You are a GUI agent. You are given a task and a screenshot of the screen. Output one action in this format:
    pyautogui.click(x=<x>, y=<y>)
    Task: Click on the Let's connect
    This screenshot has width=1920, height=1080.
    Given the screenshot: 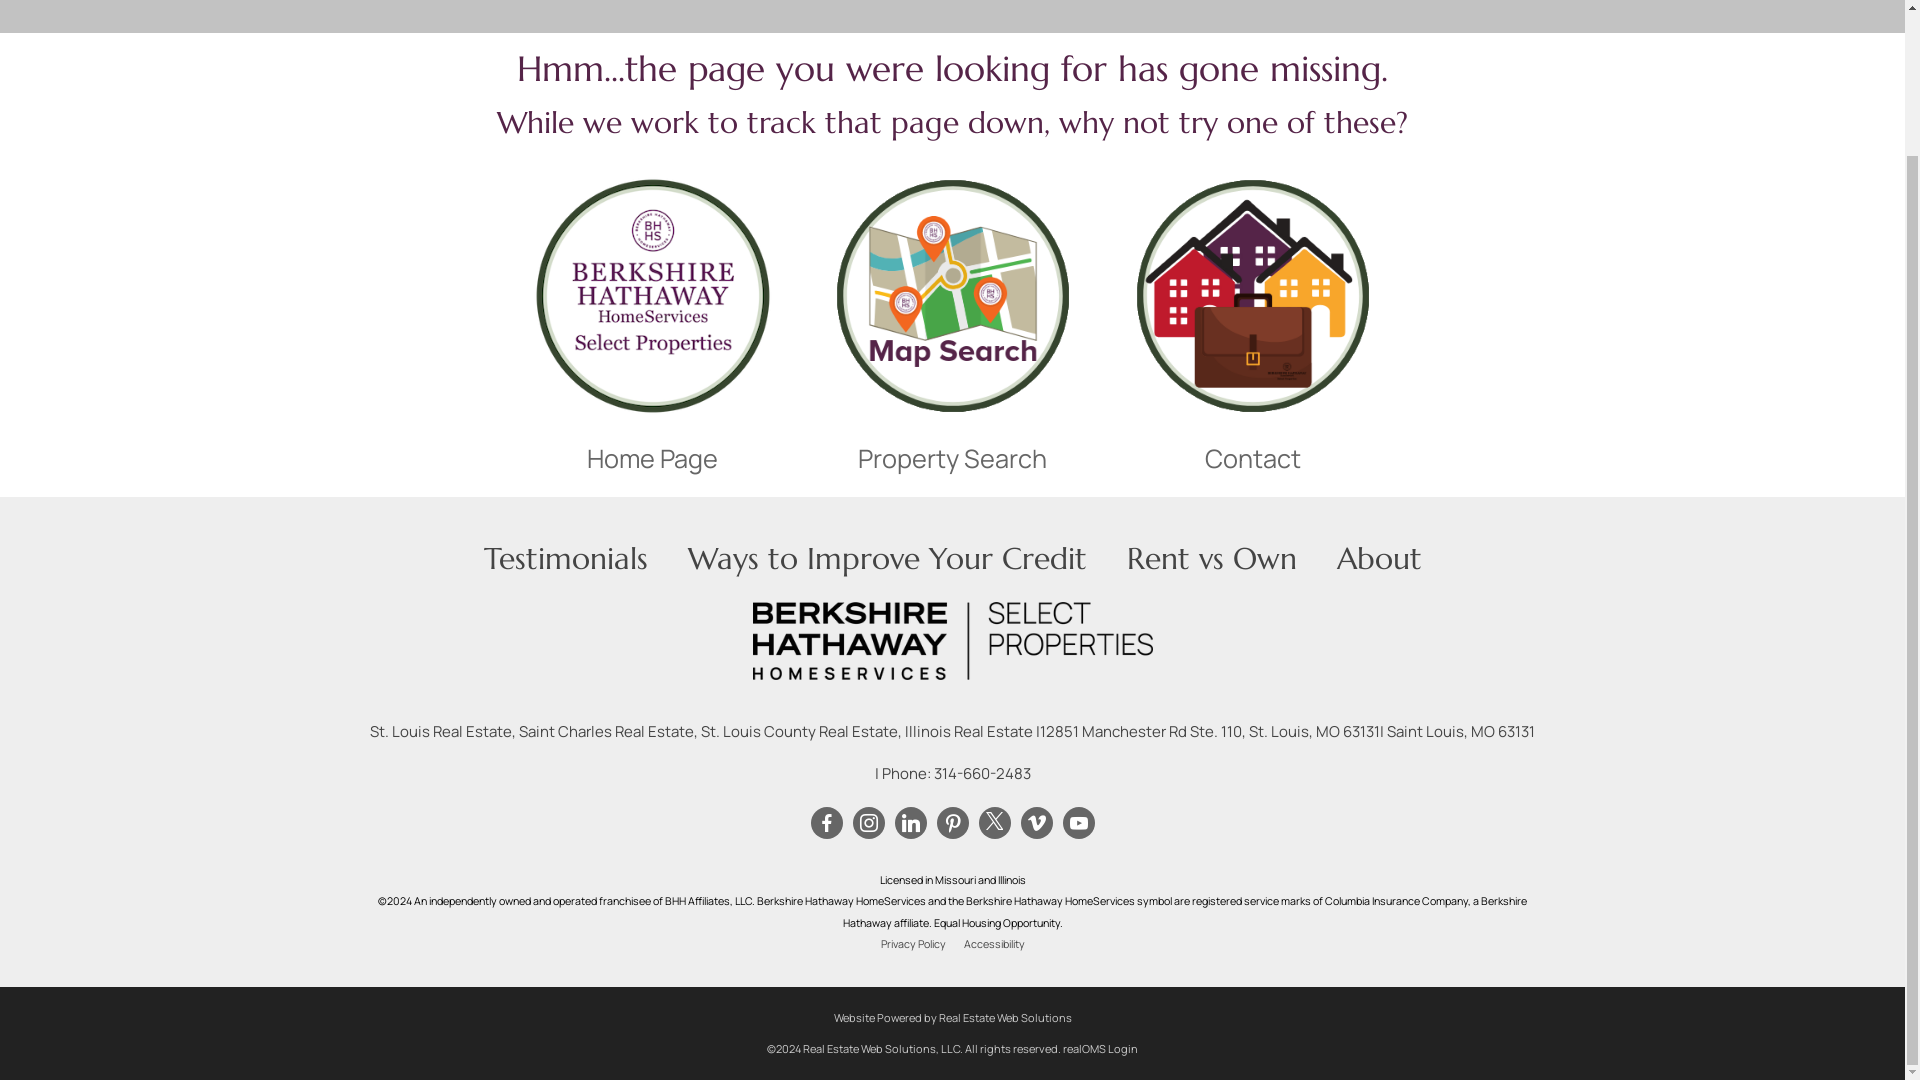 What is the action you would take?
    pyautogui.click(x=1253, y=296)
    